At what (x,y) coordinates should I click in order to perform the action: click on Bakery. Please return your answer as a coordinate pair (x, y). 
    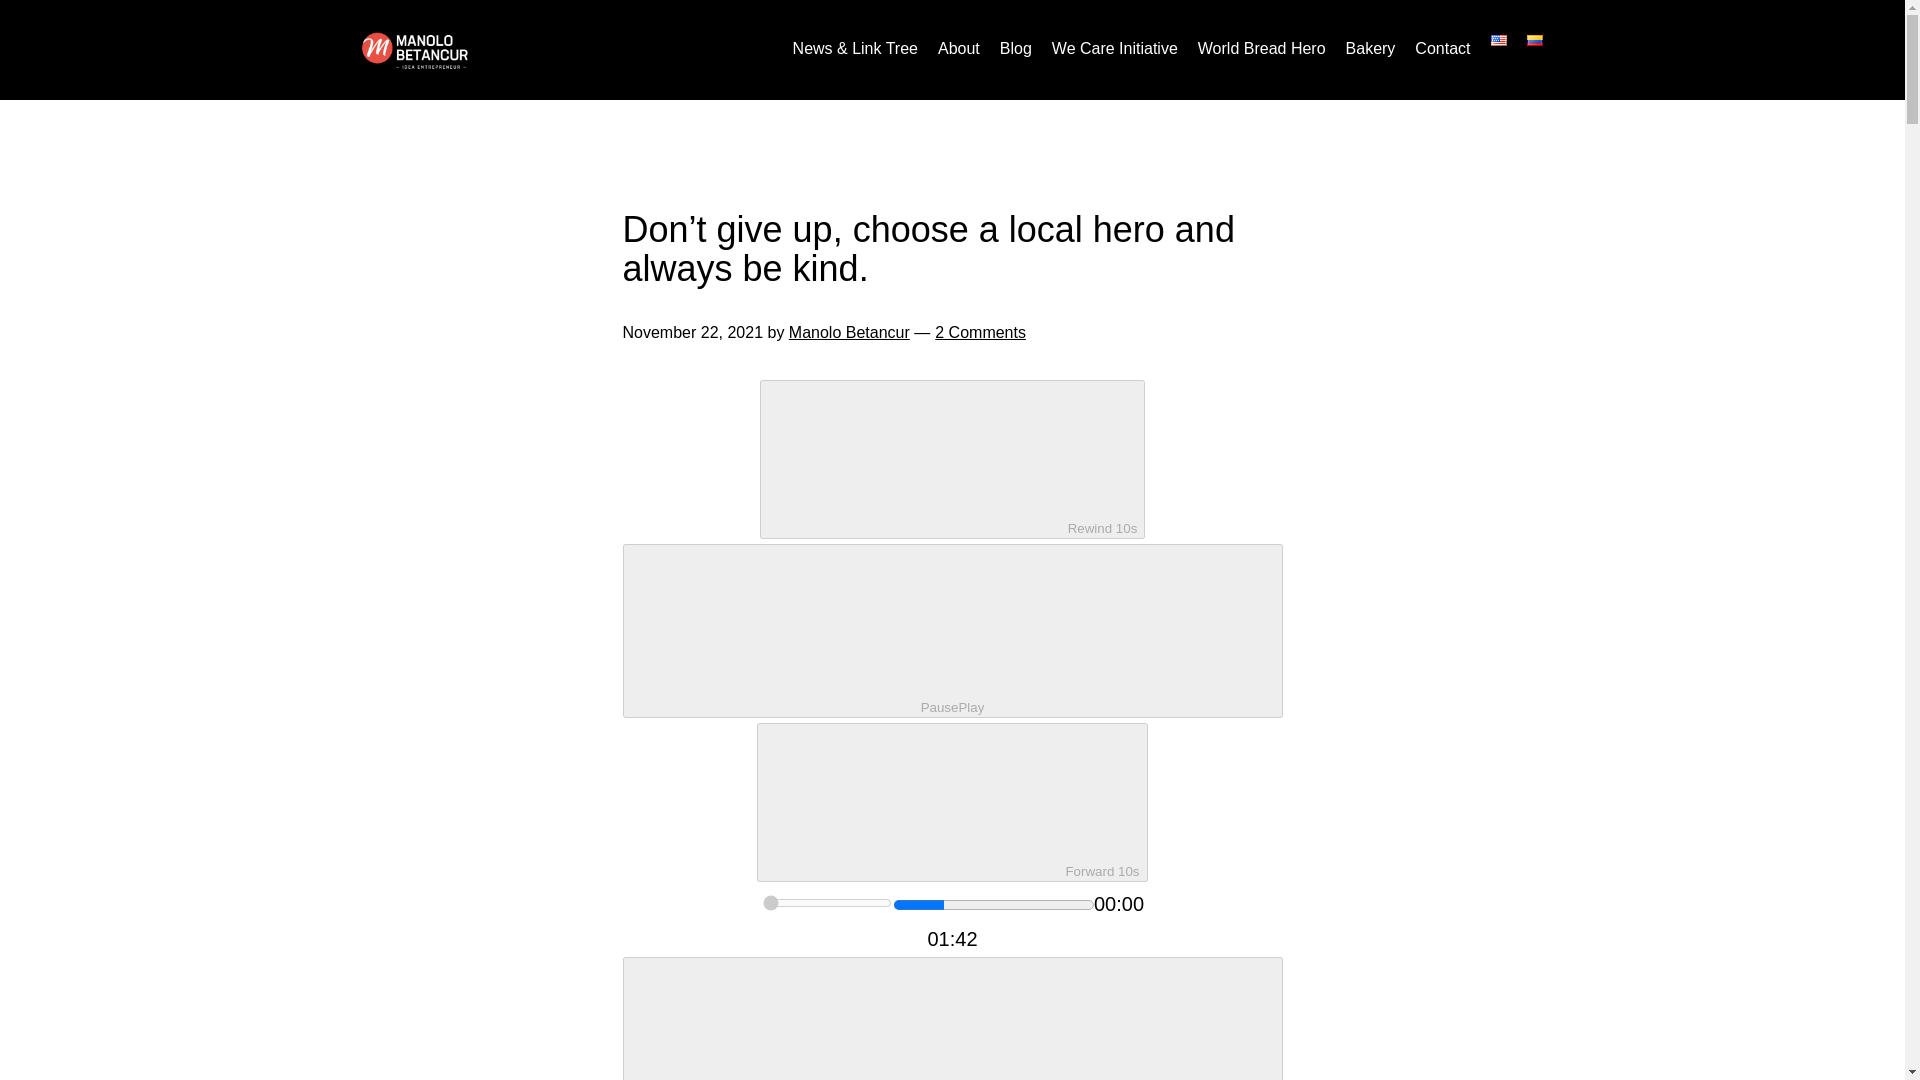
    Looking at the image, I should click on (1370, 49).